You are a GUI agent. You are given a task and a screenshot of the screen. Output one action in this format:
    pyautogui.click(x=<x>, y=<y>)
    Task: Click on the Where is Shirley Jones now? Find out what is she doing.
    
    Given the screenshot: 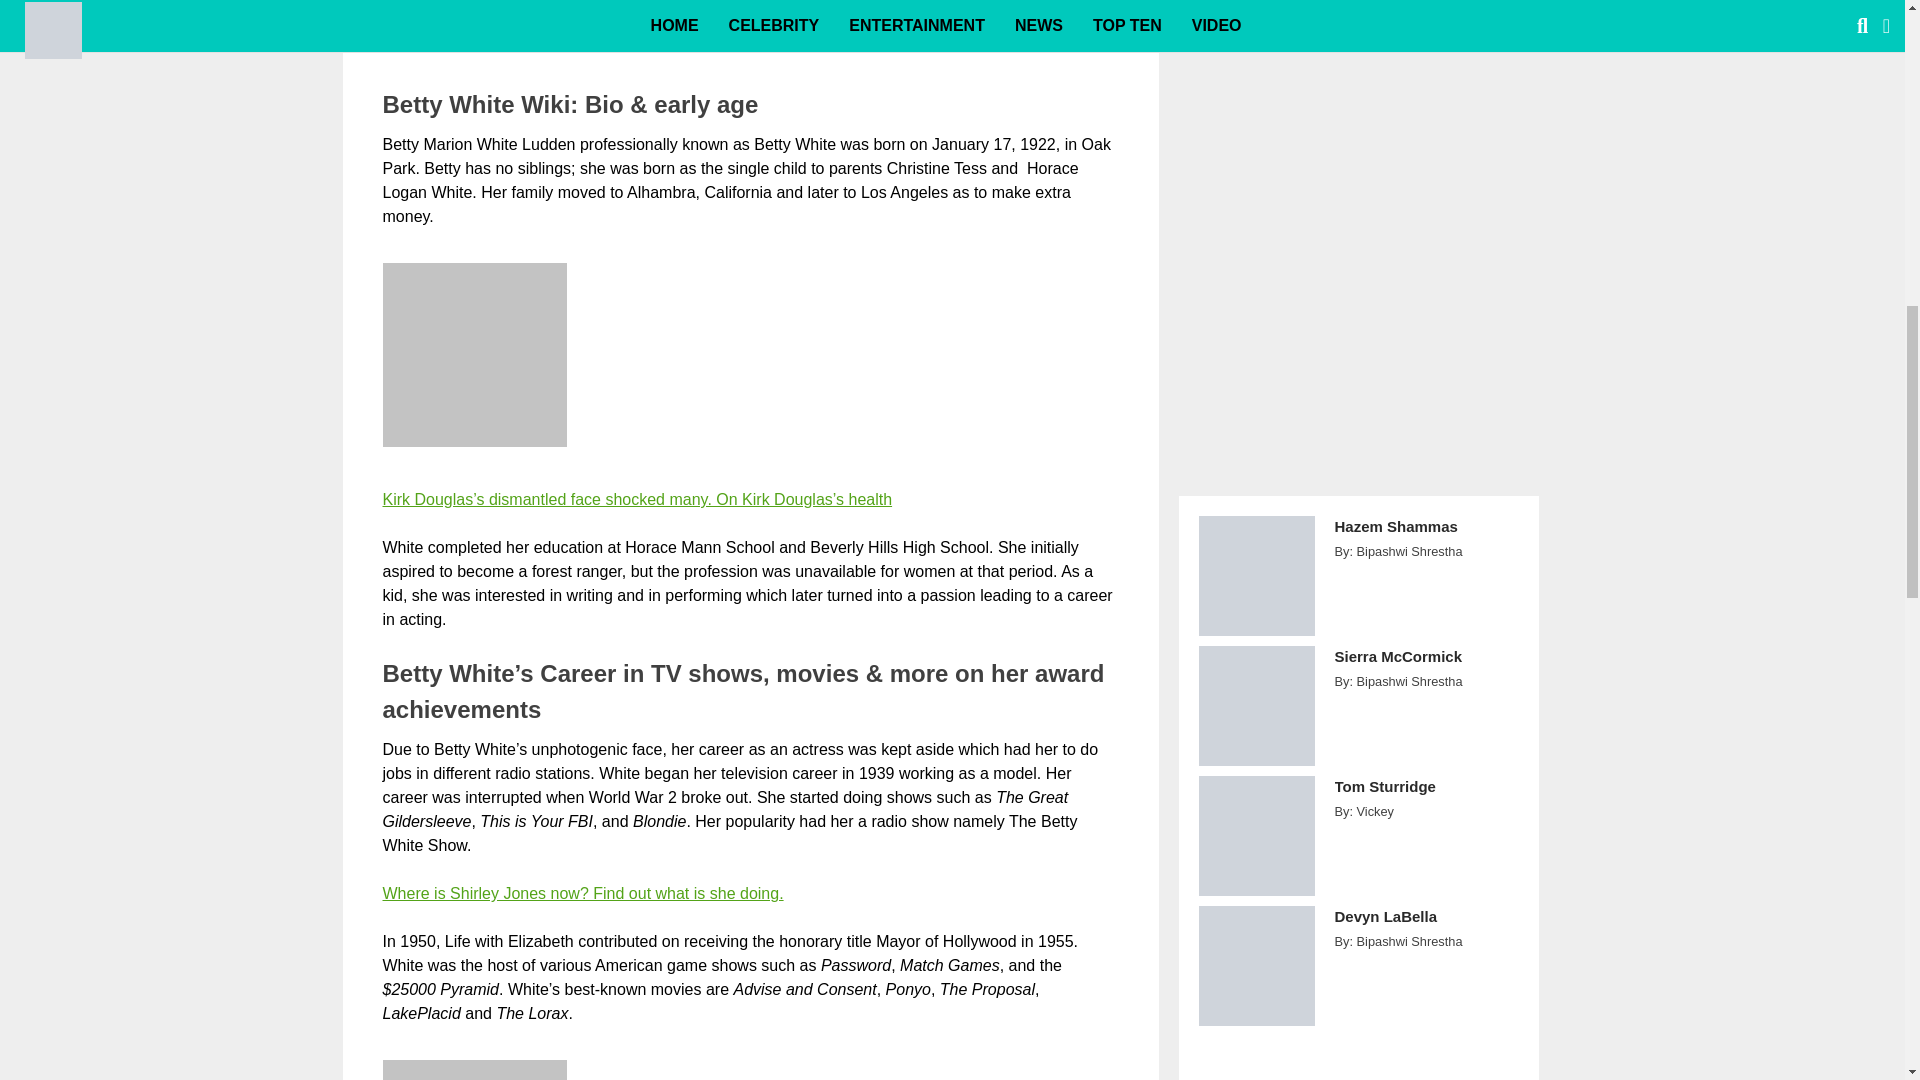 What is the action you would take?
    pyautogui.click(x=582, y=892)
    